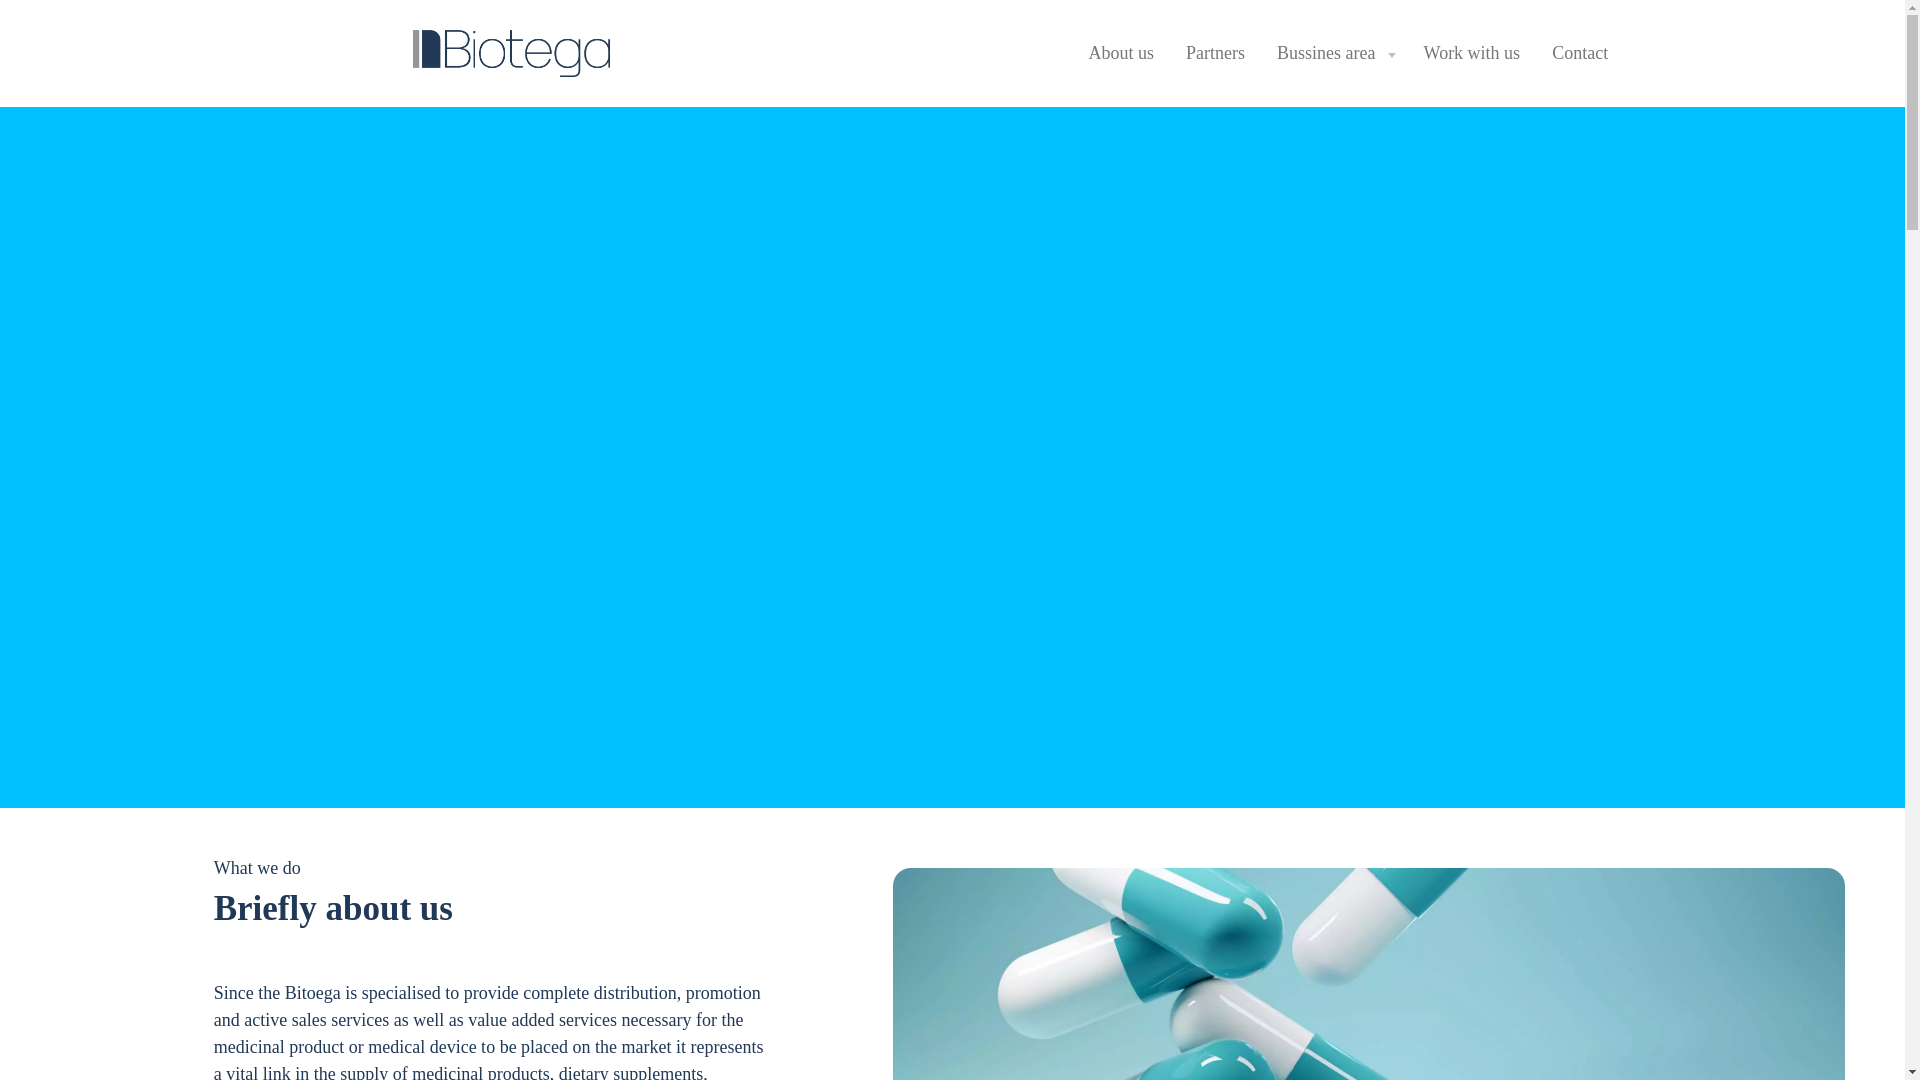  What do you see at coordinates (1580, 53) in the screenshot?
I see `Contact` at bounding box center [1580, 53].